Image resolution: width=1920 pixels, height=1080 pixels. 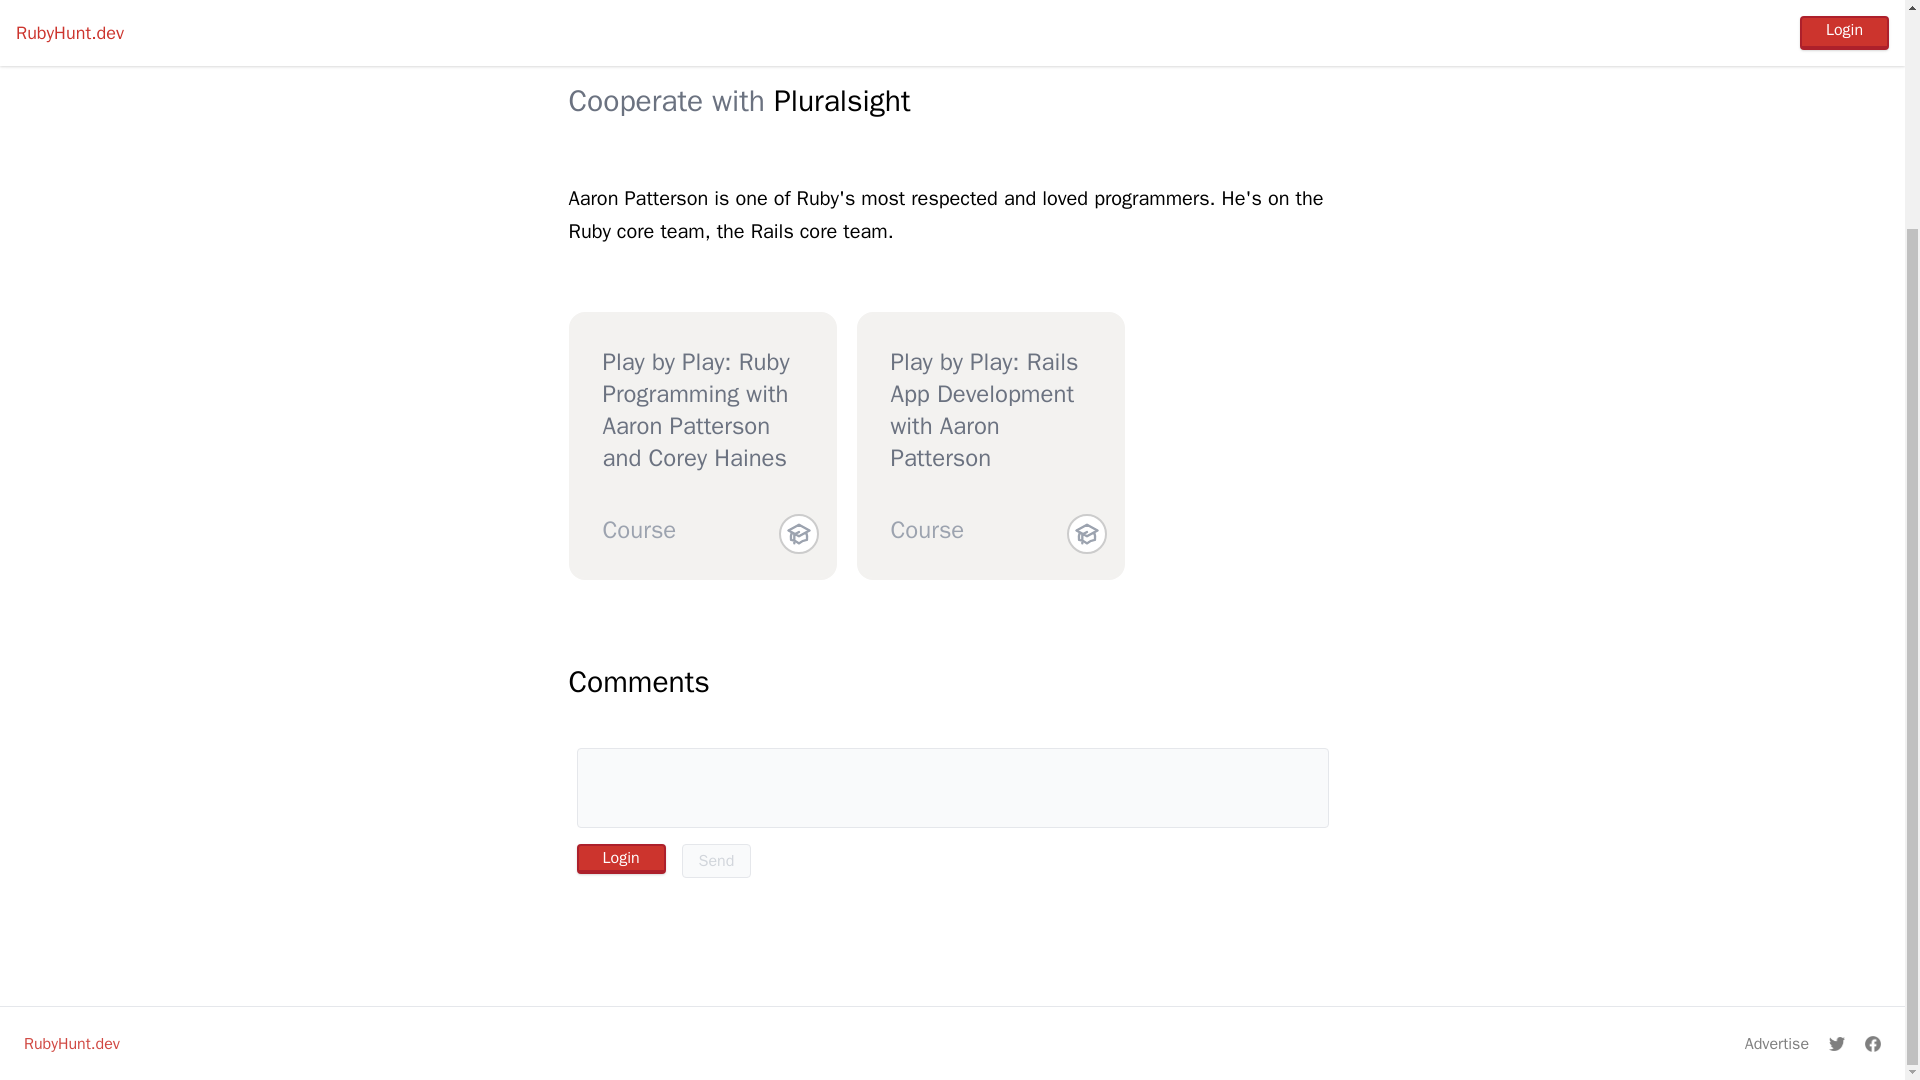 What do you see at coordinates (960, 40) in the screenshot?
I see `Twitter` at bounding box center [960, 40].